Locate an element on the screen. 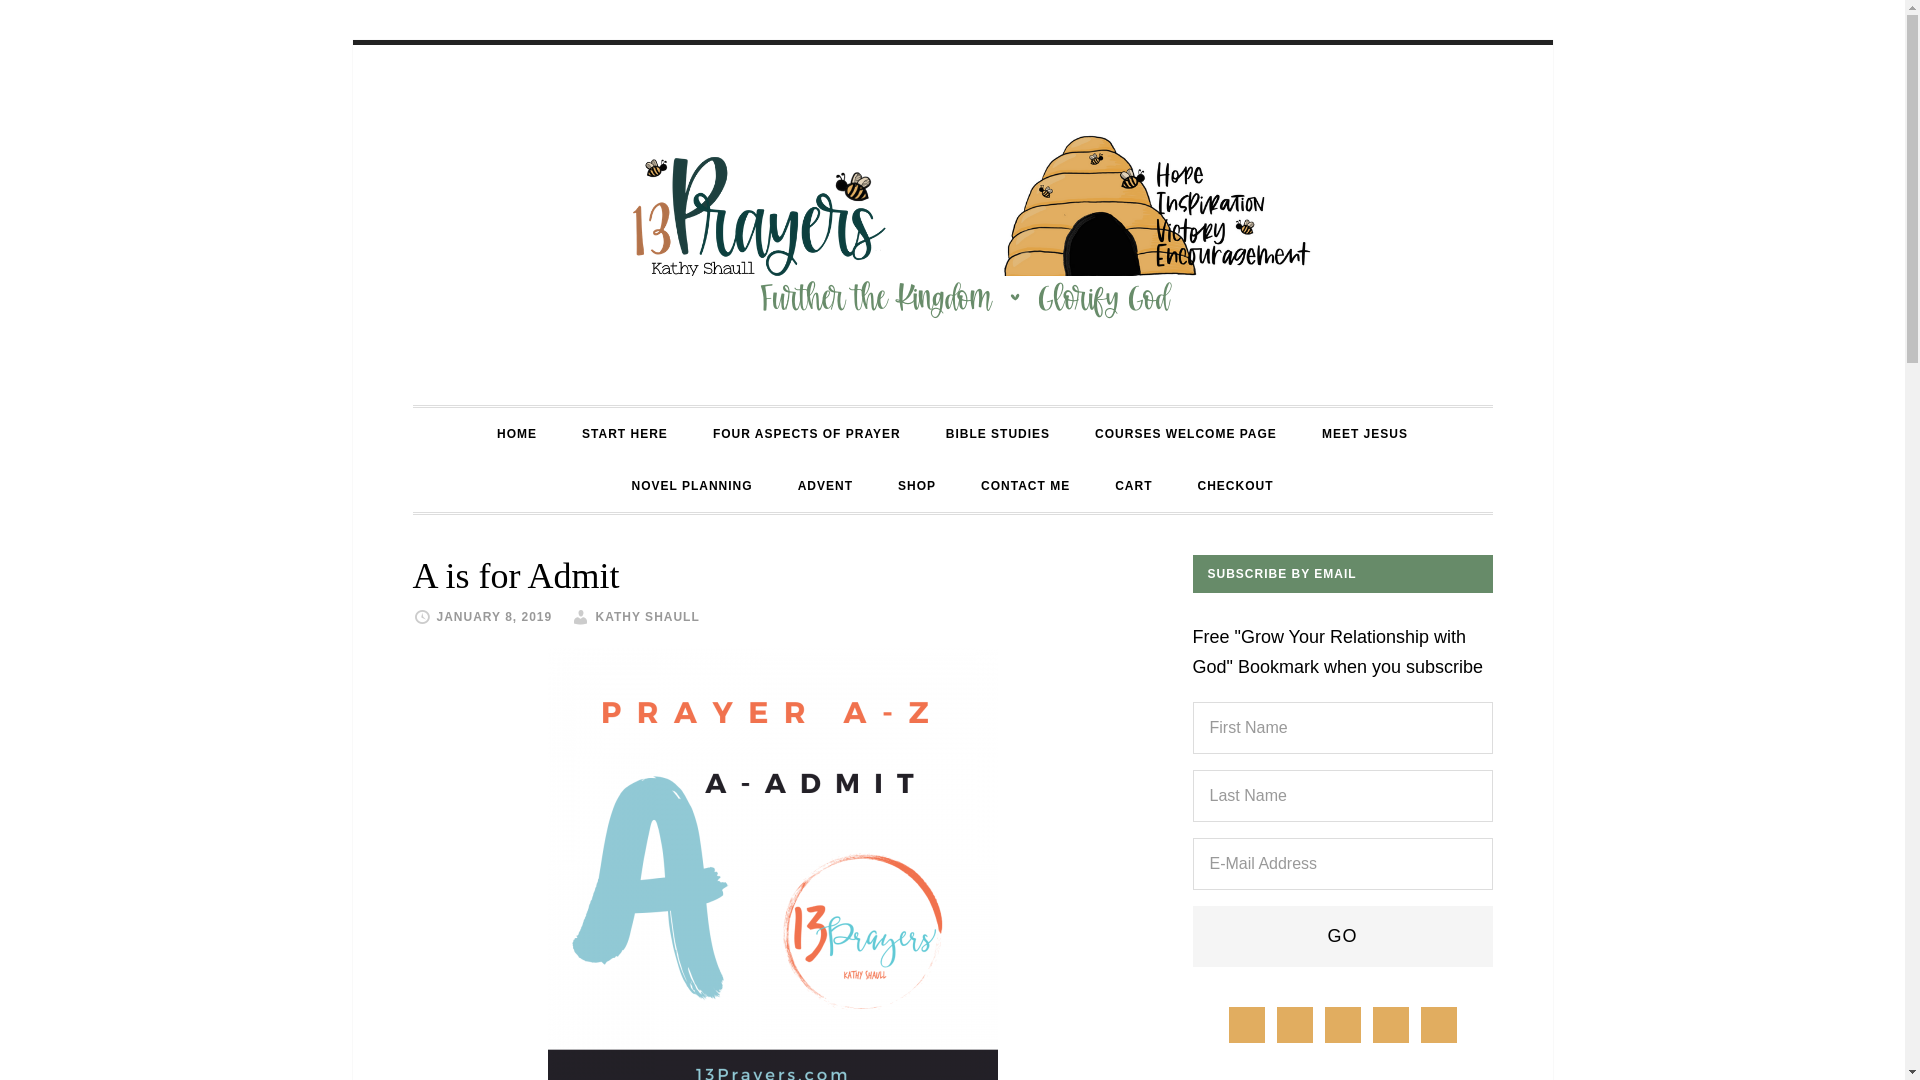 This screenshot has height=1080, width=1920. FOUR ASPECTS OF PRAYER is located at coordinates (807, 434).